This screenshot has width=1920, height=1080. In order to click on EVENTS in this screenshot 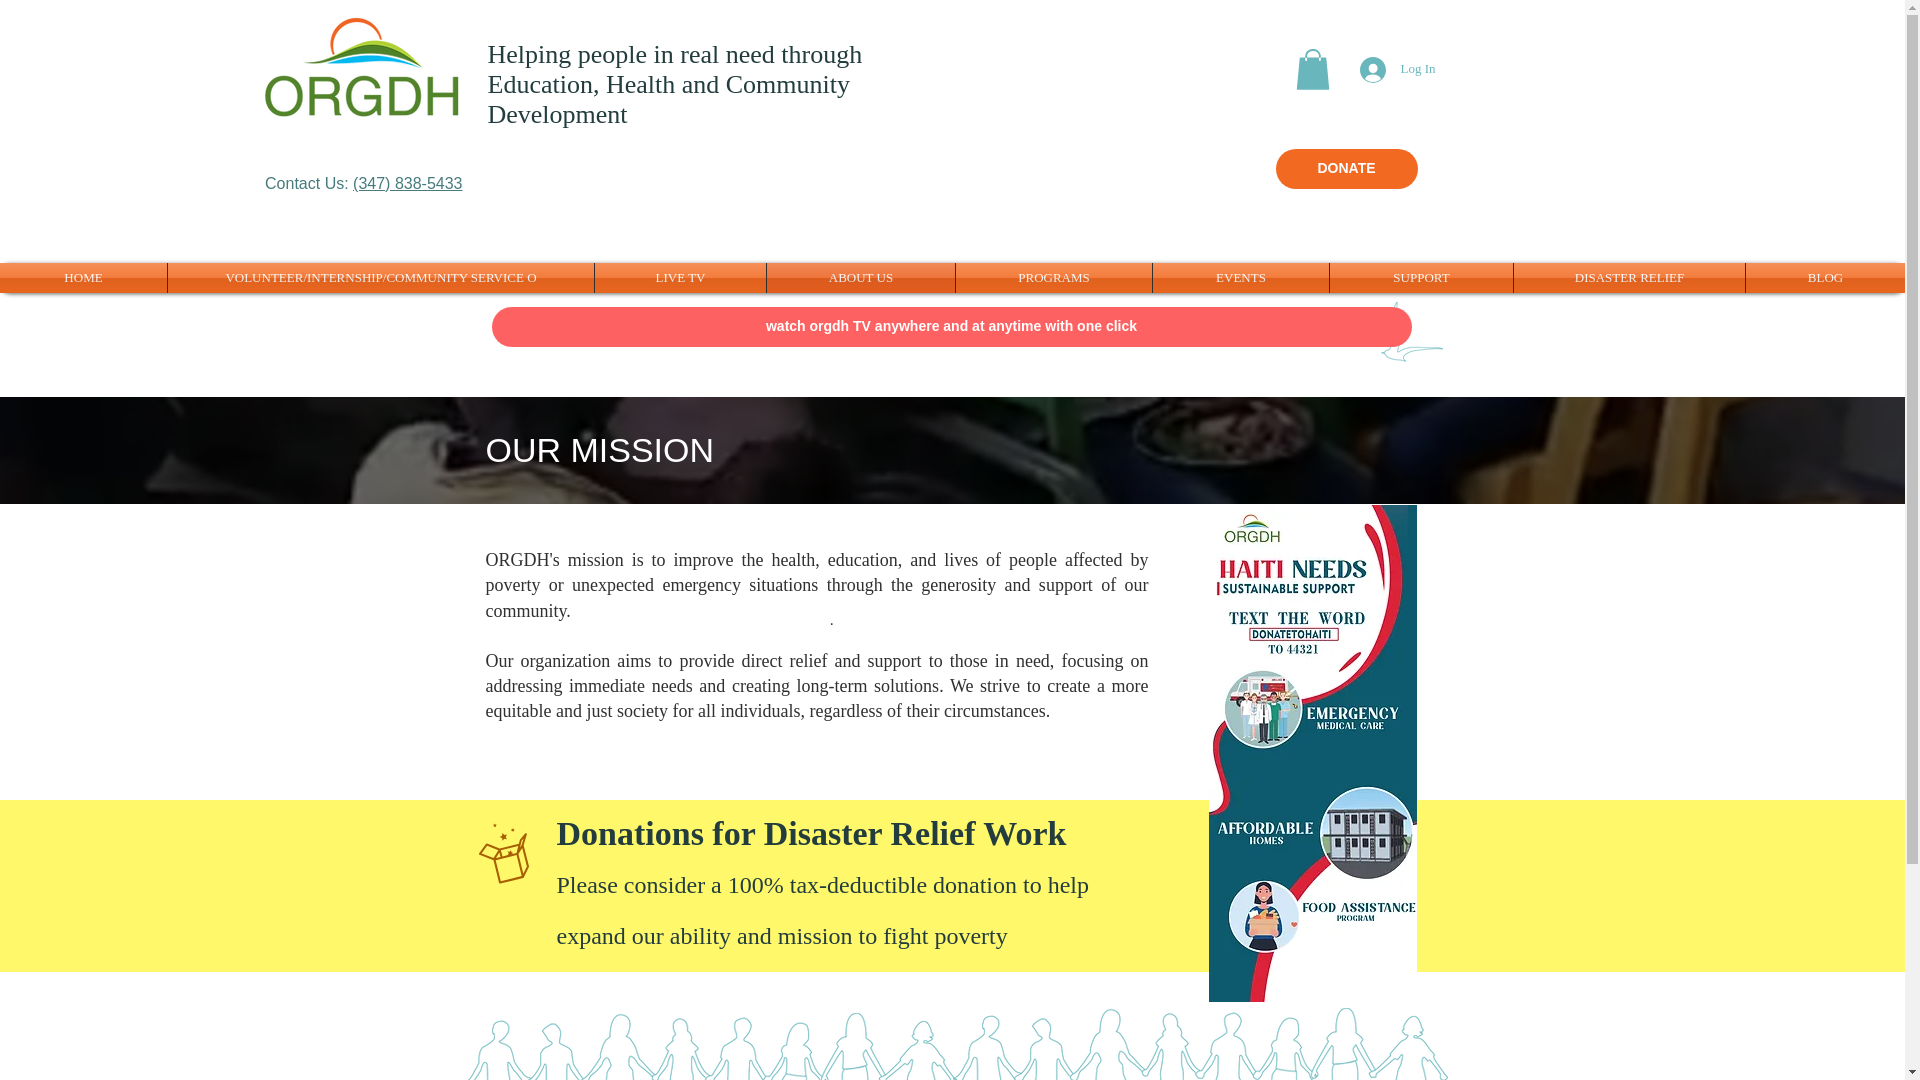, I will do `click(1240, 278)`.